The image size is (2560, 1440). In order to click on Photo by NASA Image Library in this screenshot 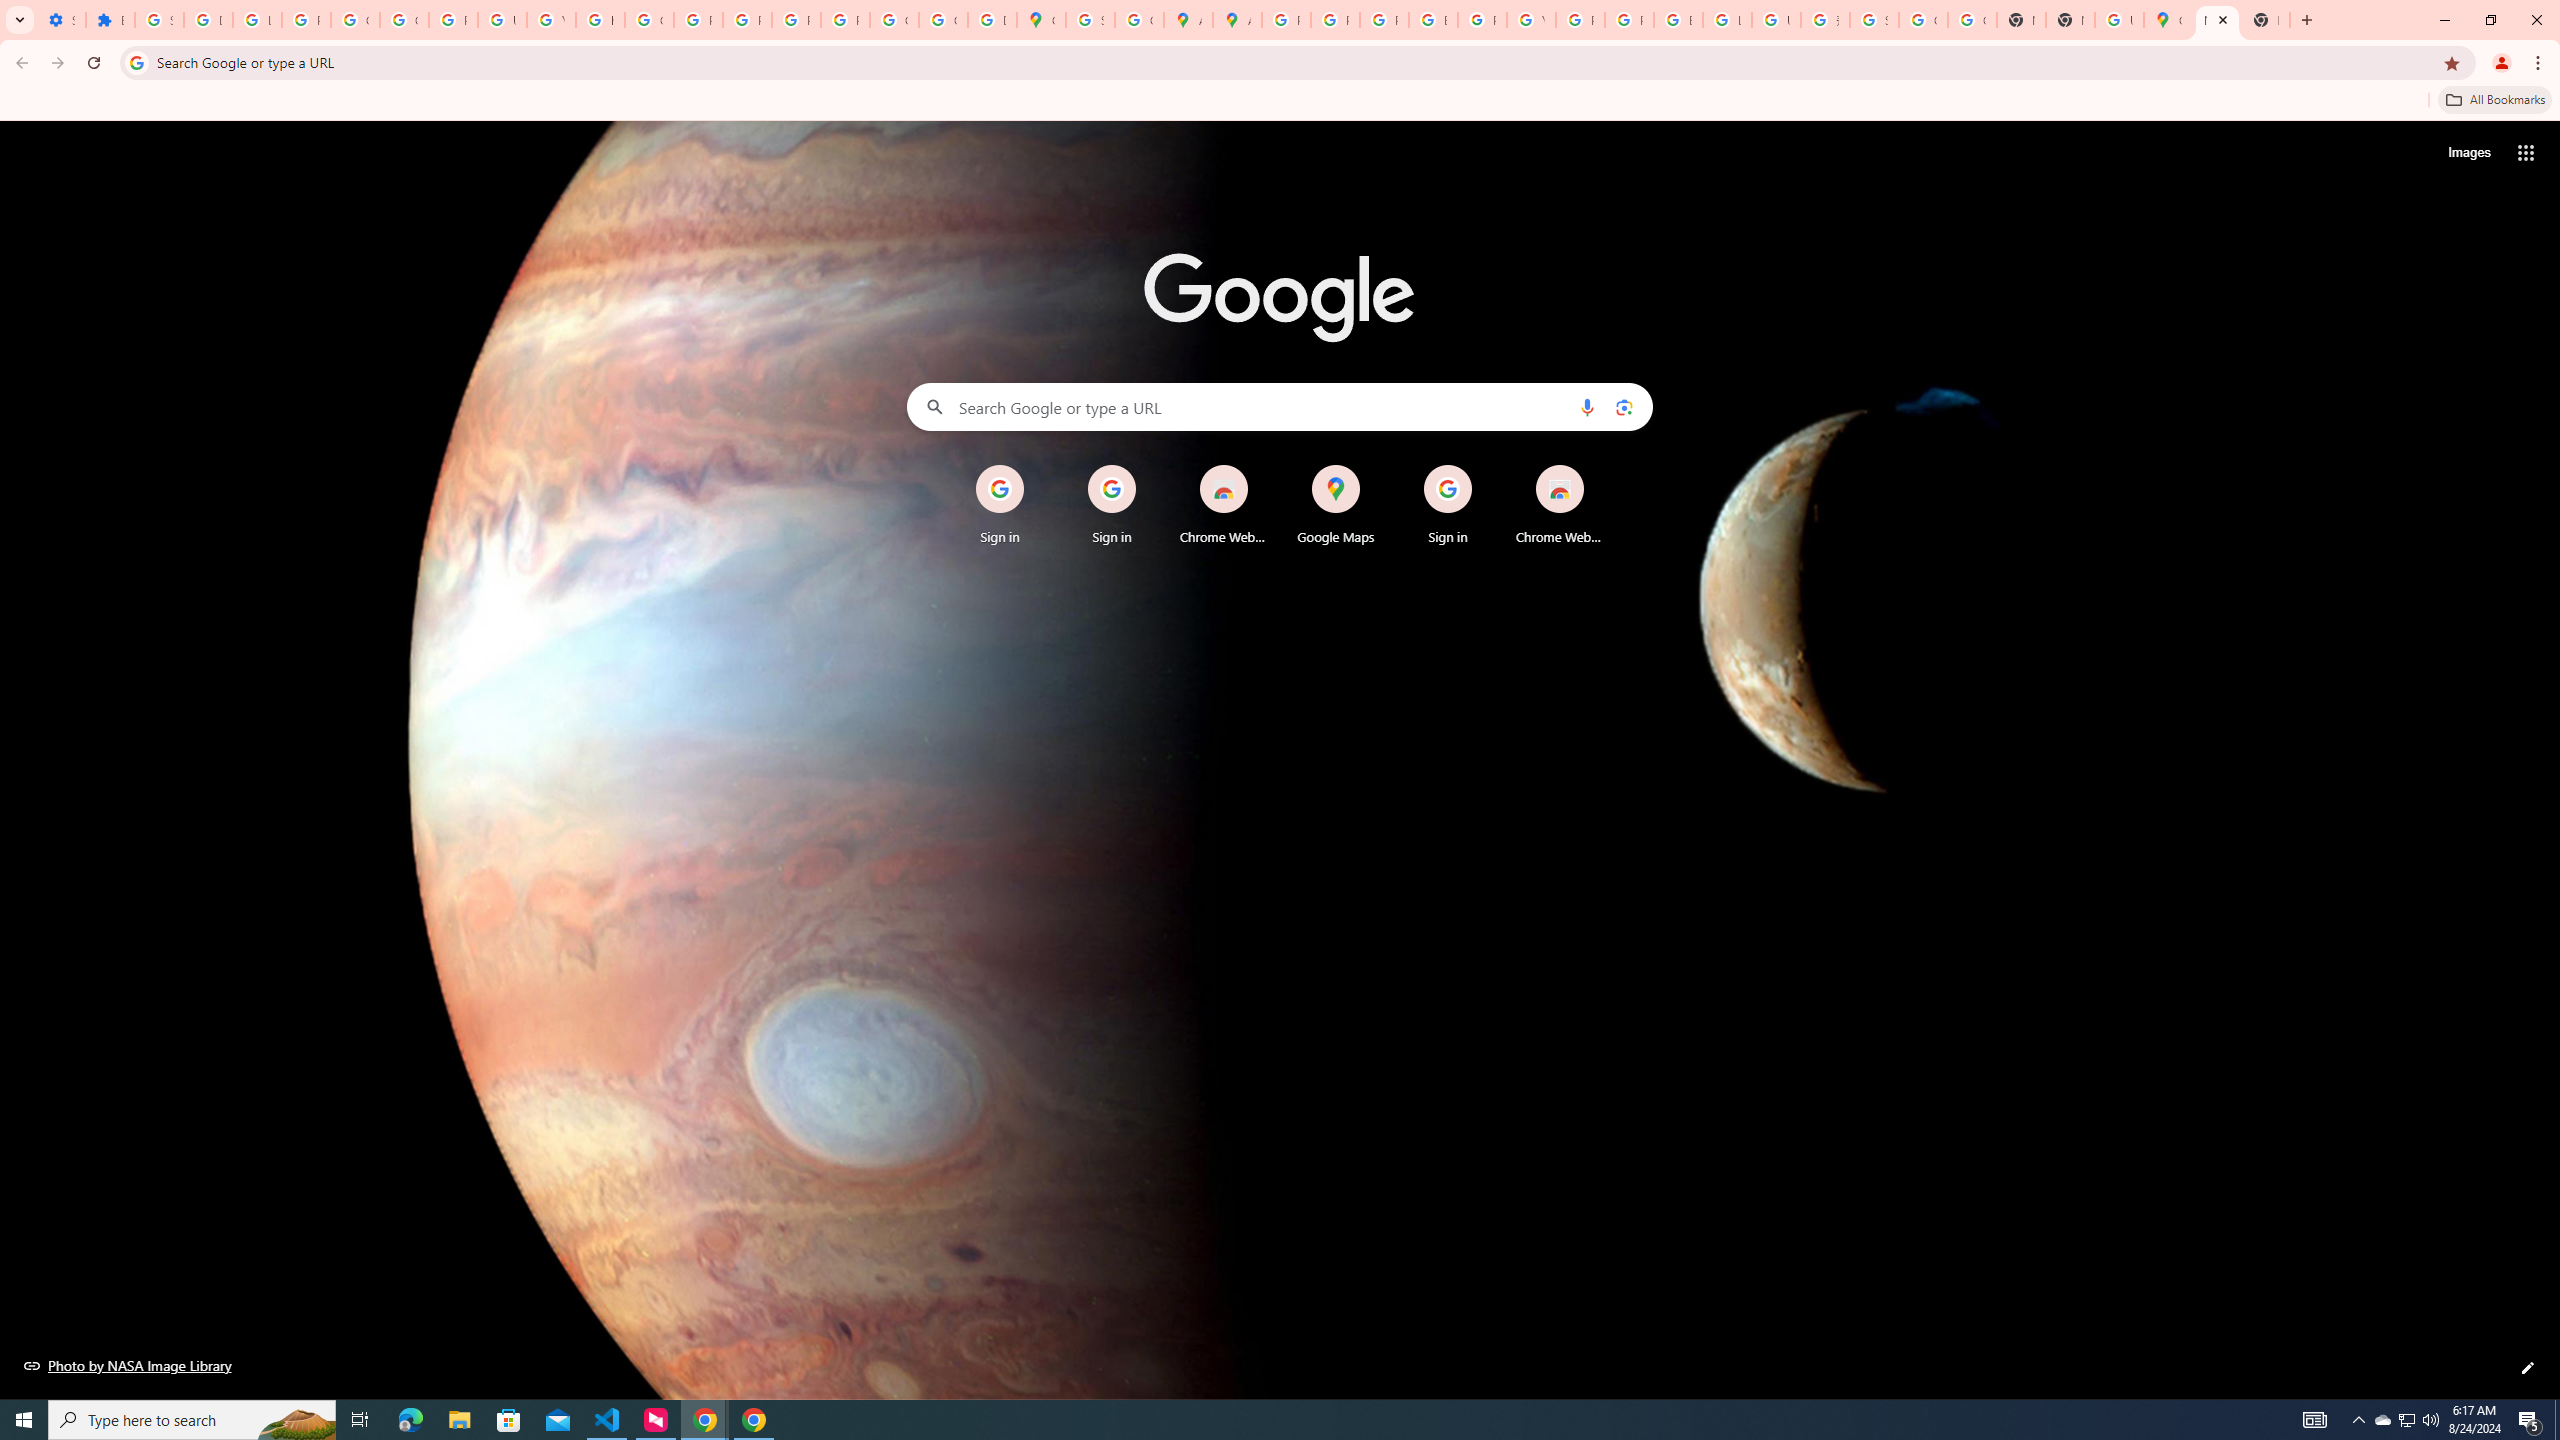, I will do `click(128, 1365)`.